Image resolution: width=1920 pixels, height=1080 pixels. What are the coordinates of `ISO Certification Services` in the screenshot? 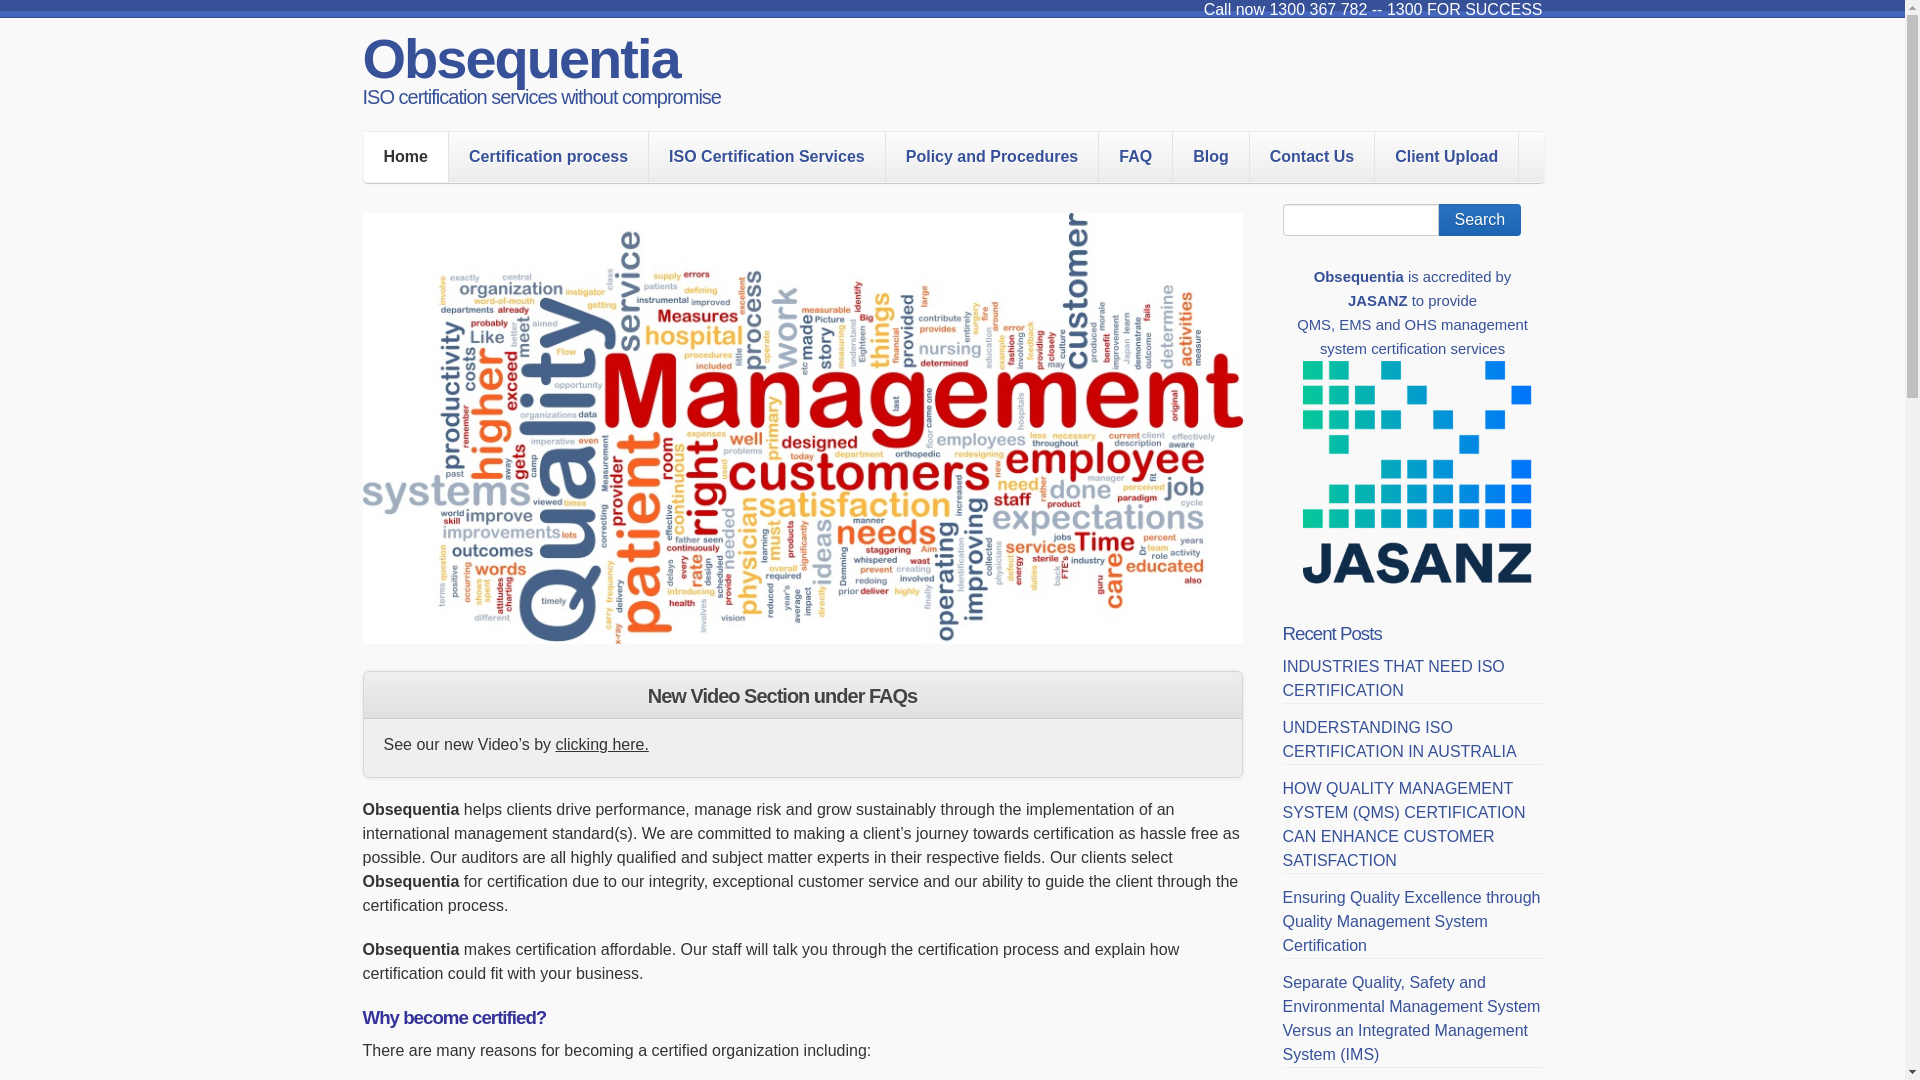 It's located at (767, 157).